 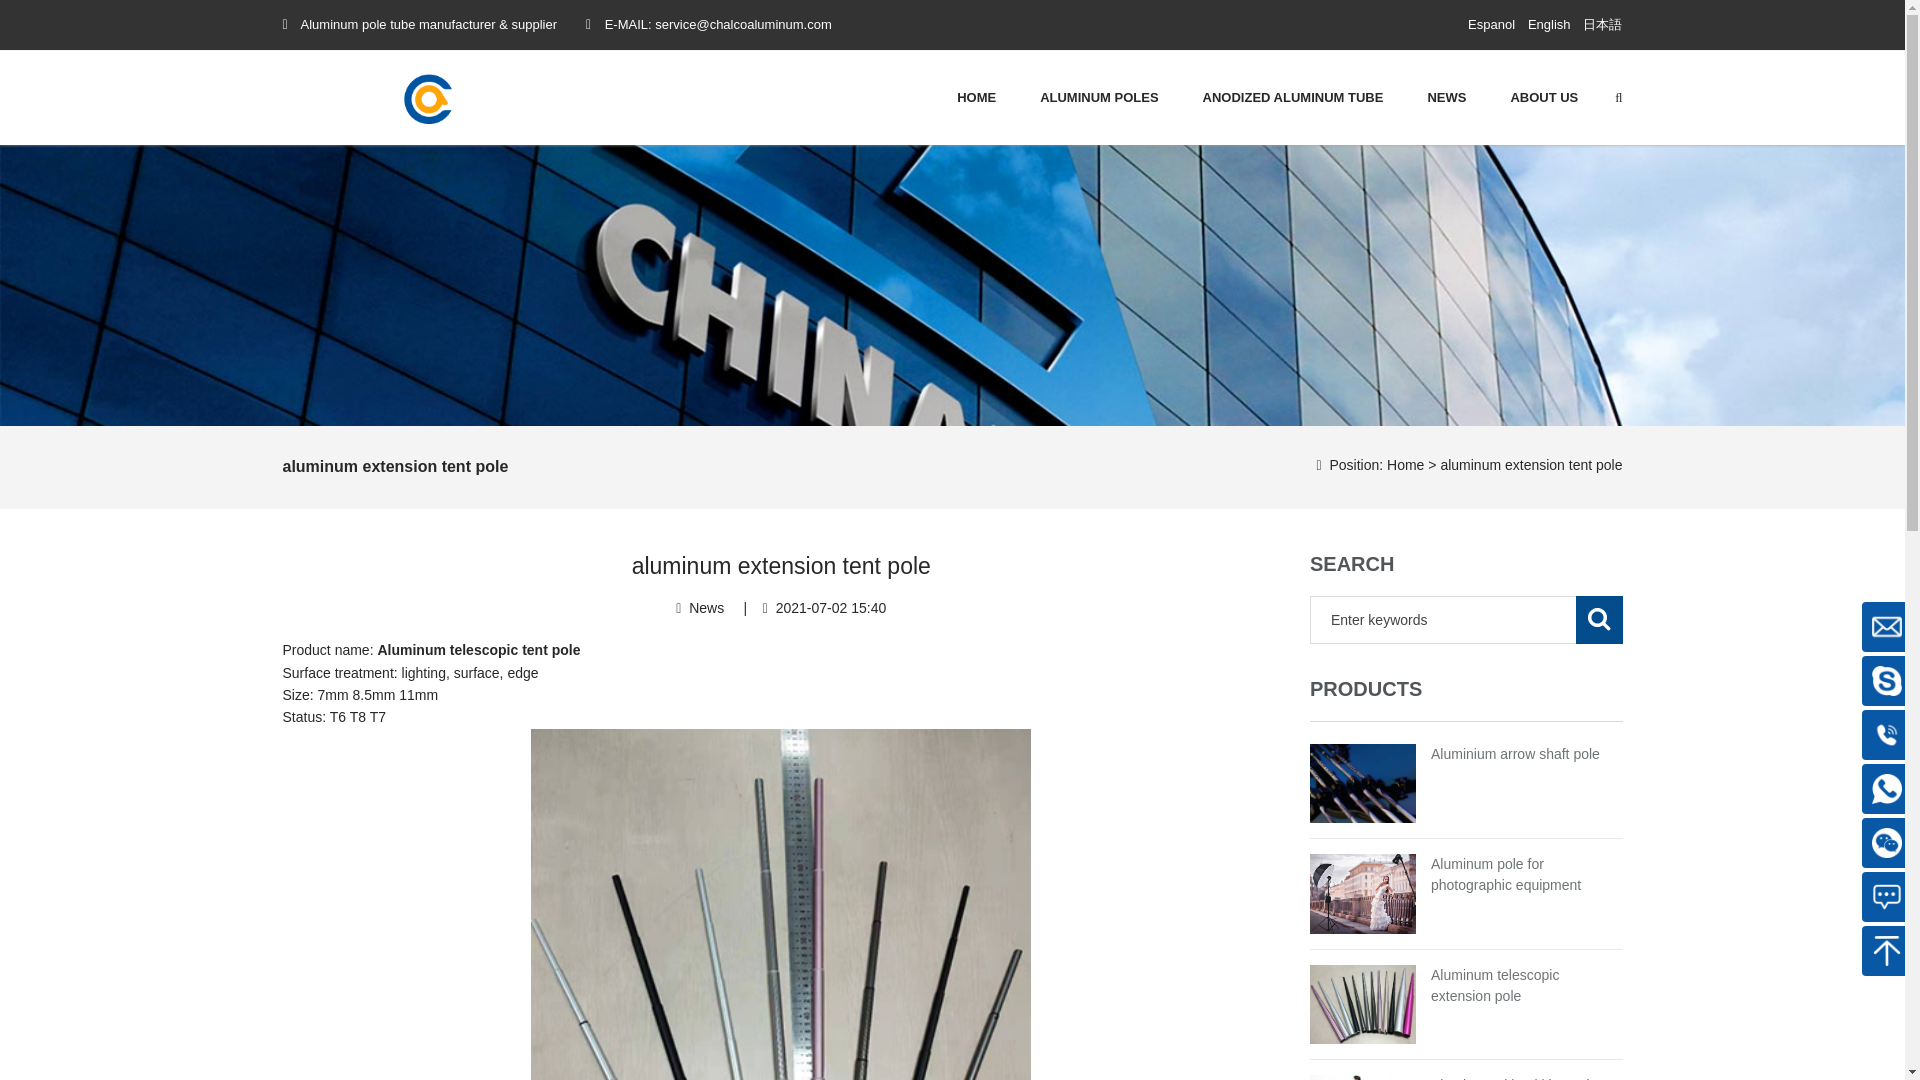 What do you see at coordinates (1405, 464) in the screenshot?
I see `Home` at bounding box center [1405, 464].